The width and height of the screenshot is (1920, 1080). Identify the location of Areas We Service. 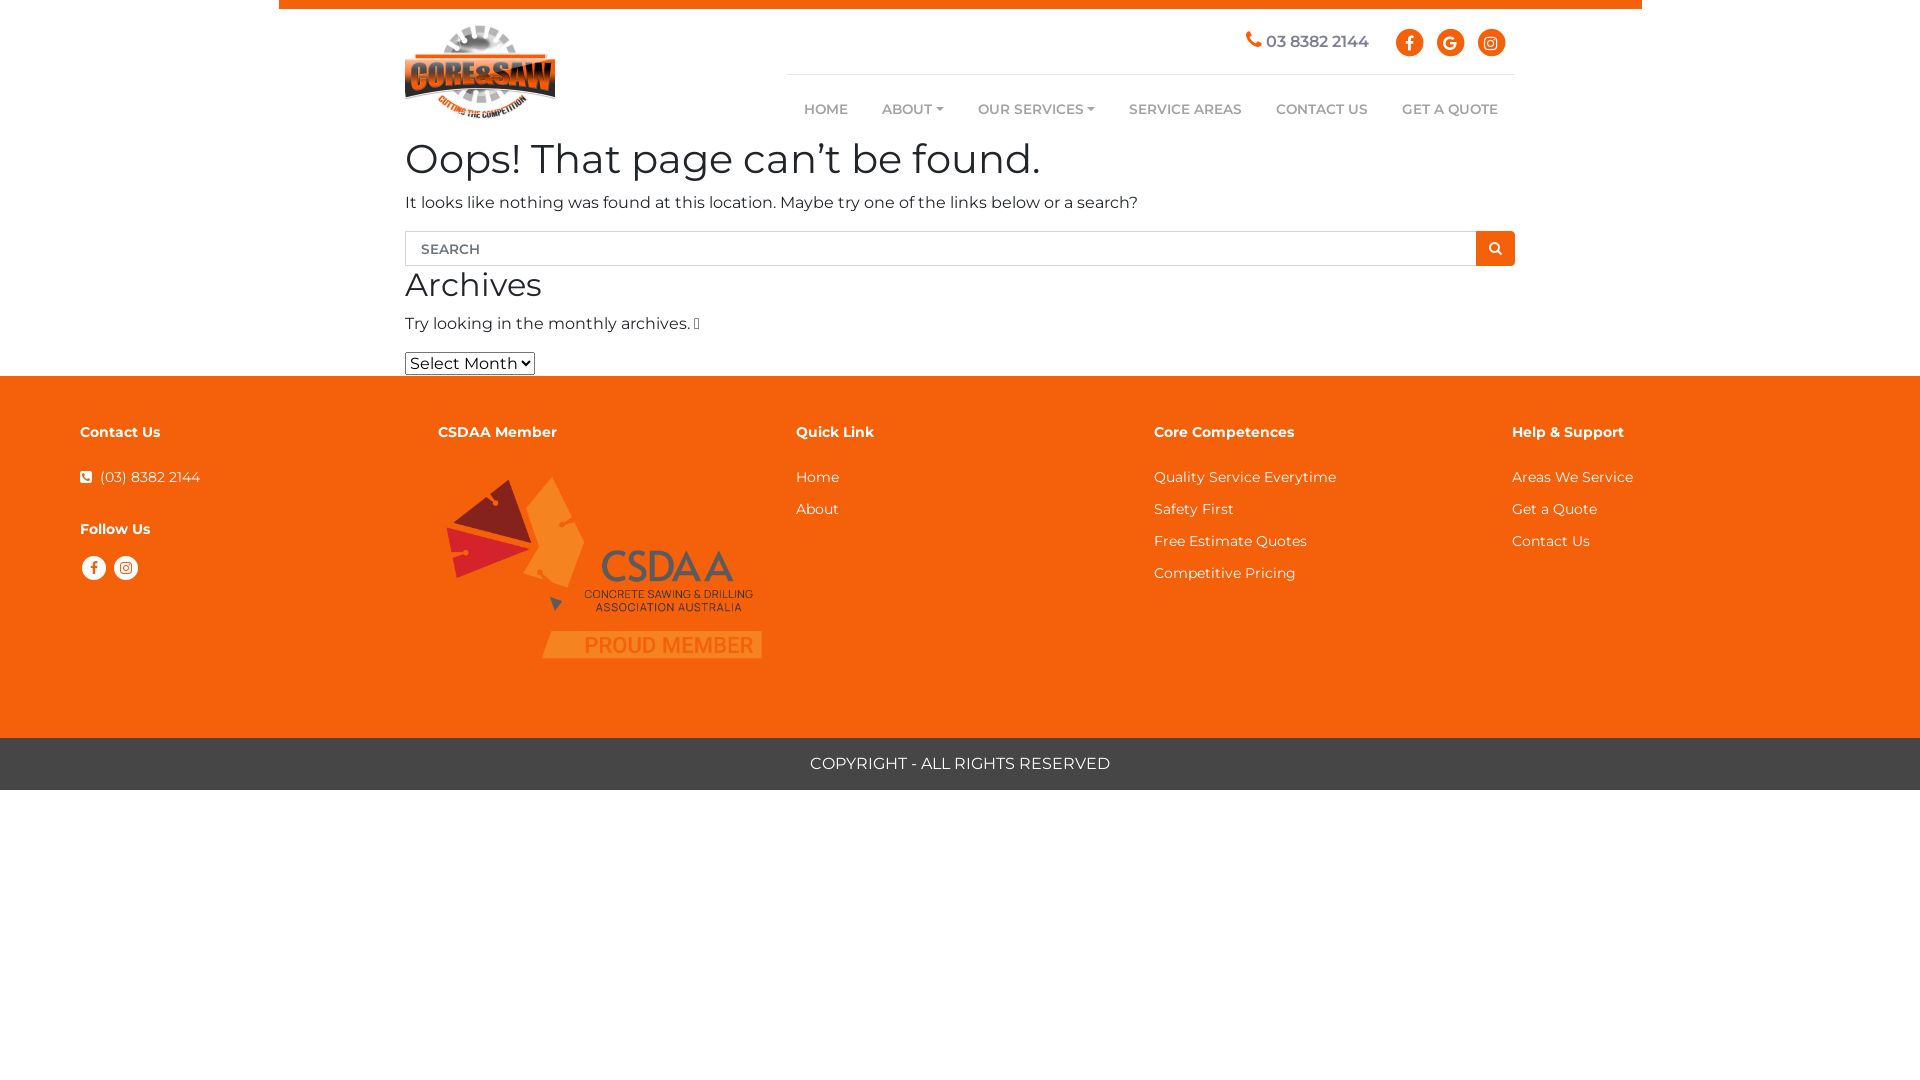
(1572, 477).